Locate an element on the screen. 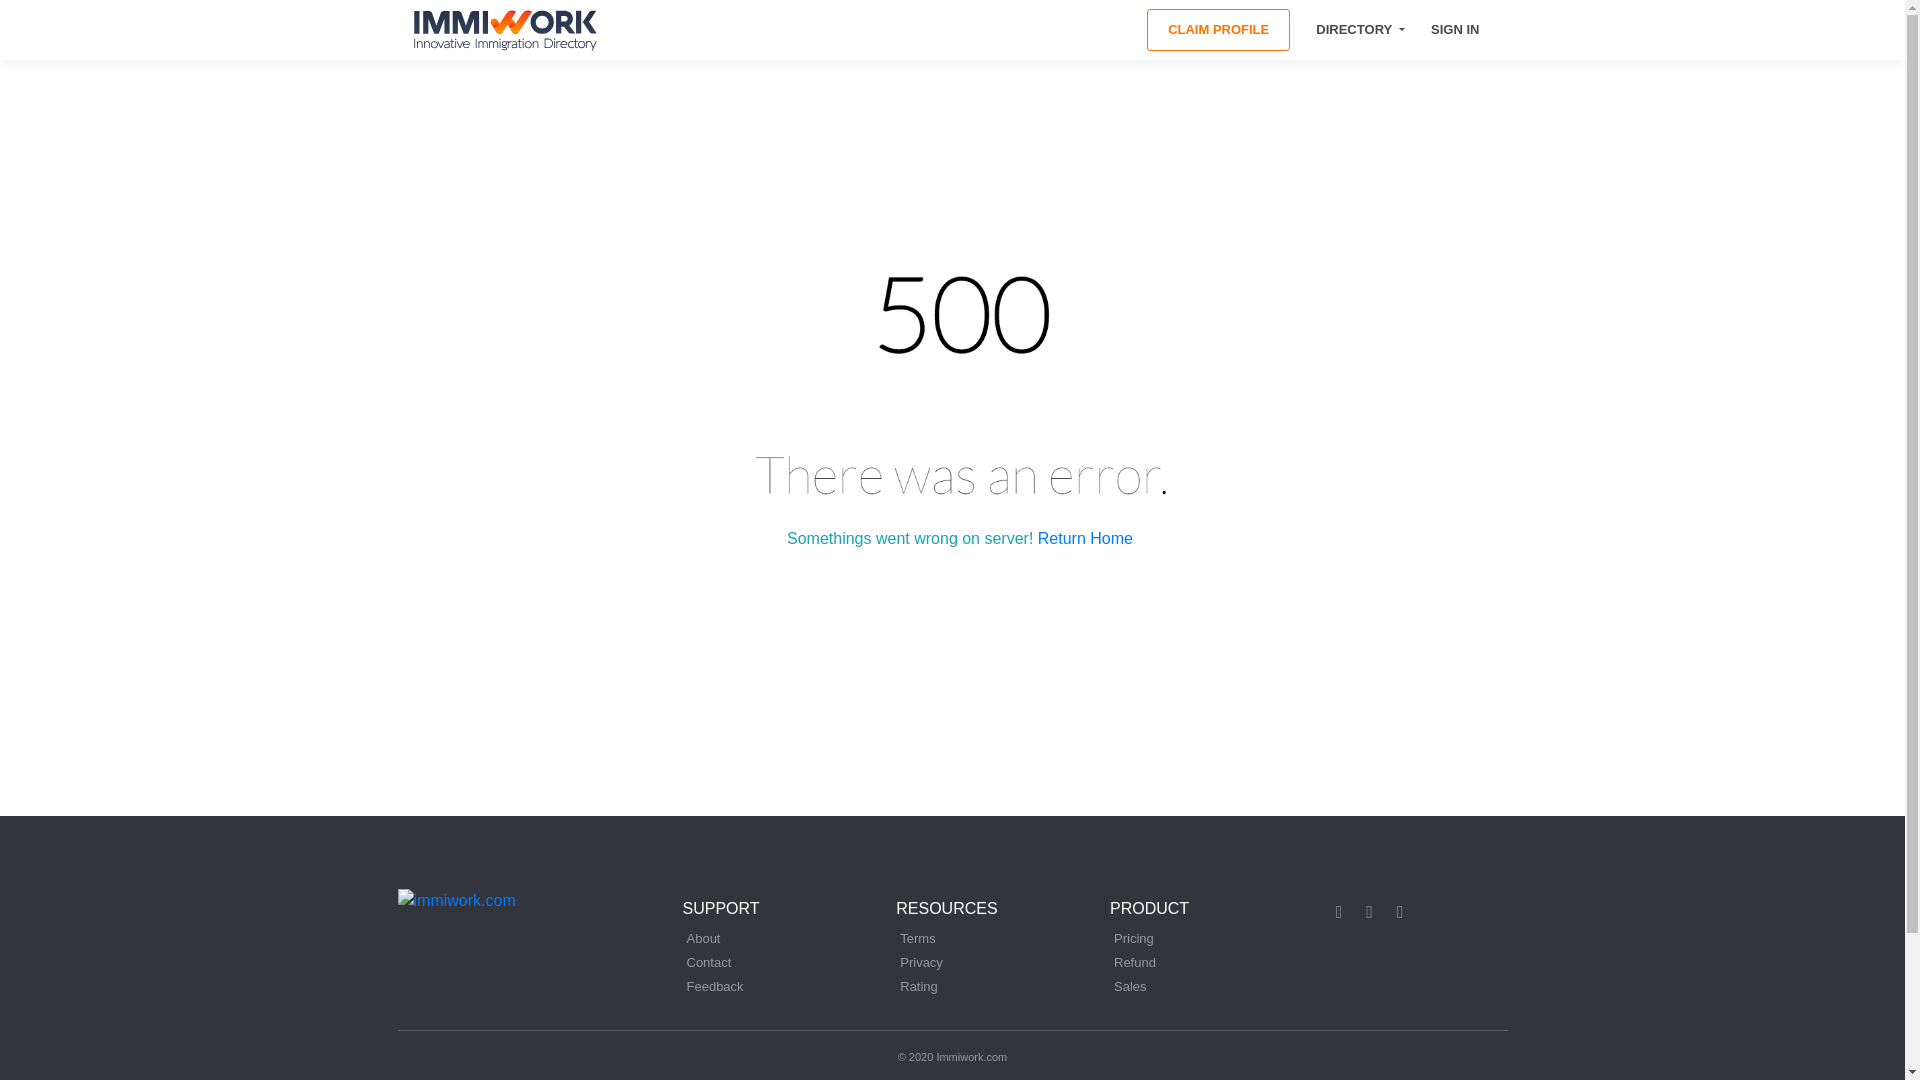 The height and width of the screenshot is (1080, 1920). Terms is located at coordinates (918, 938).